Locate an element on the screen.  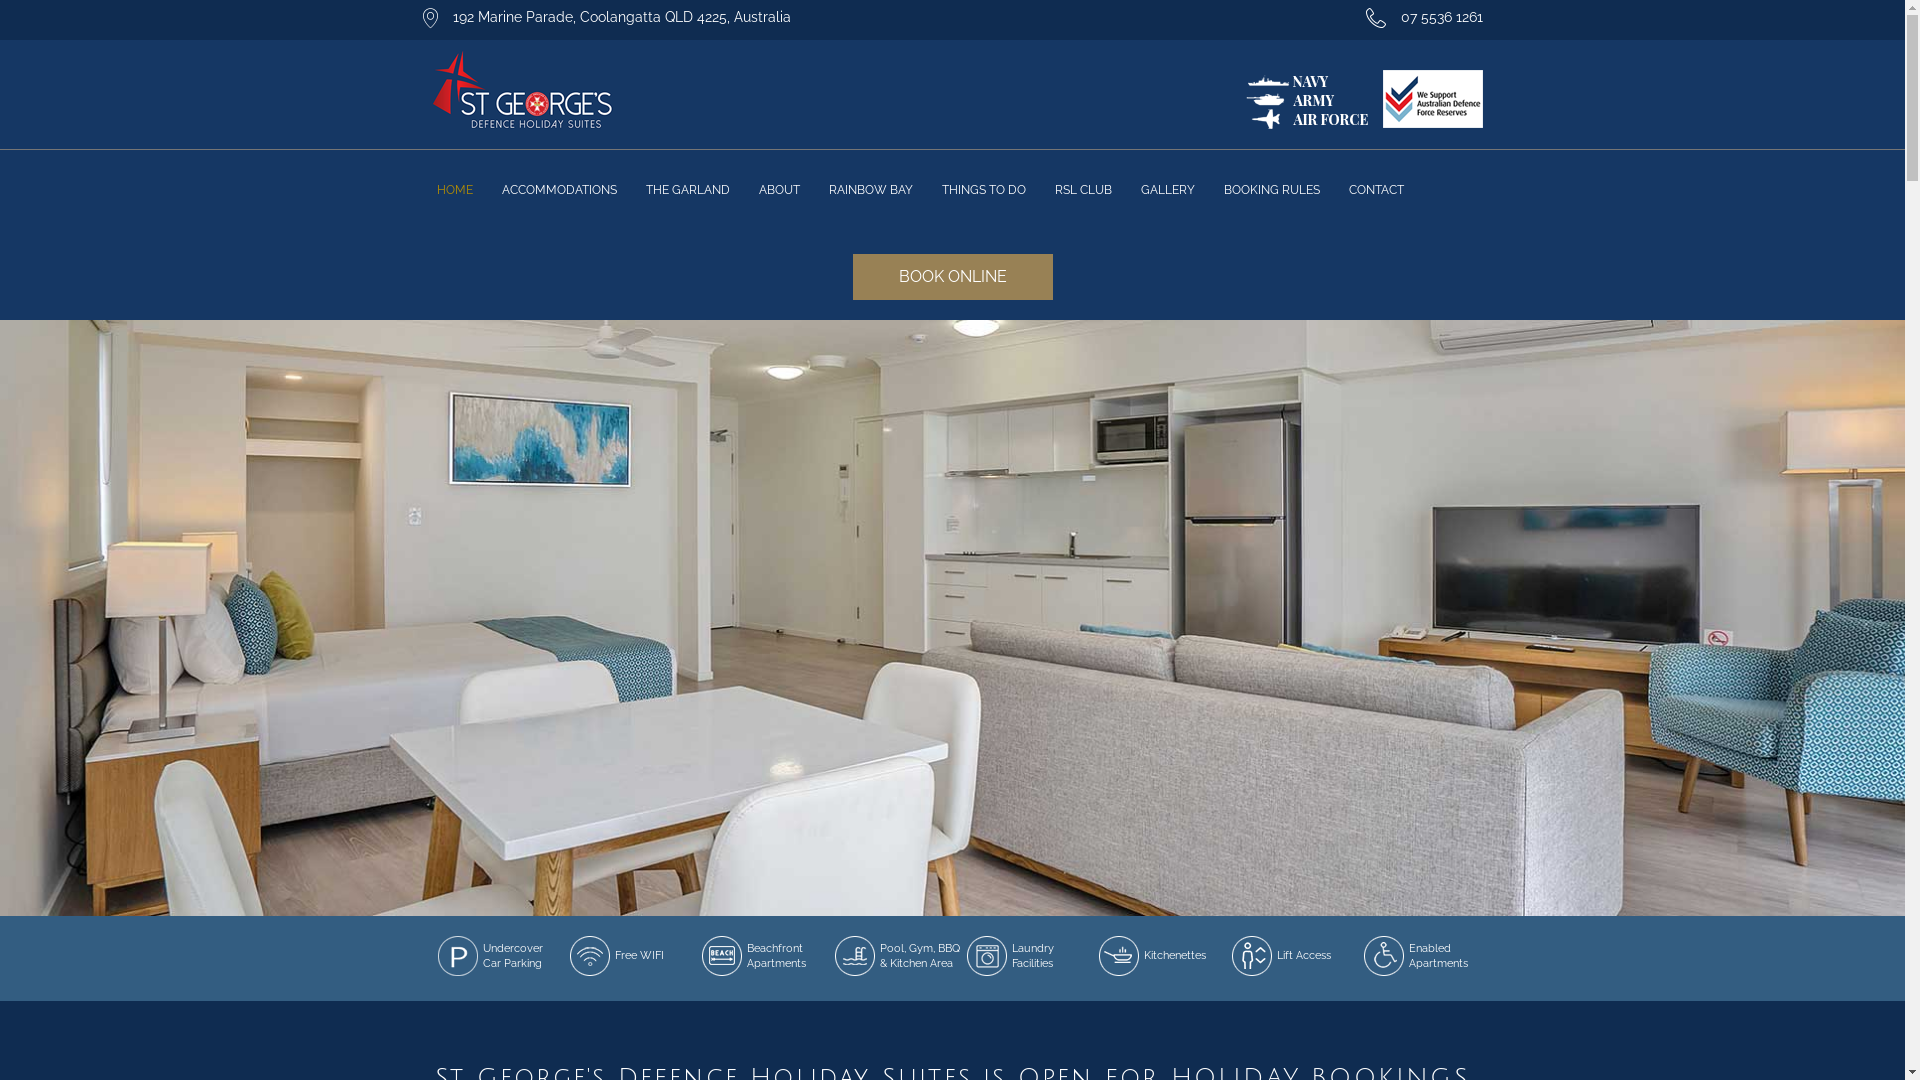
GALLERY is located at coordinates (1167, 190).